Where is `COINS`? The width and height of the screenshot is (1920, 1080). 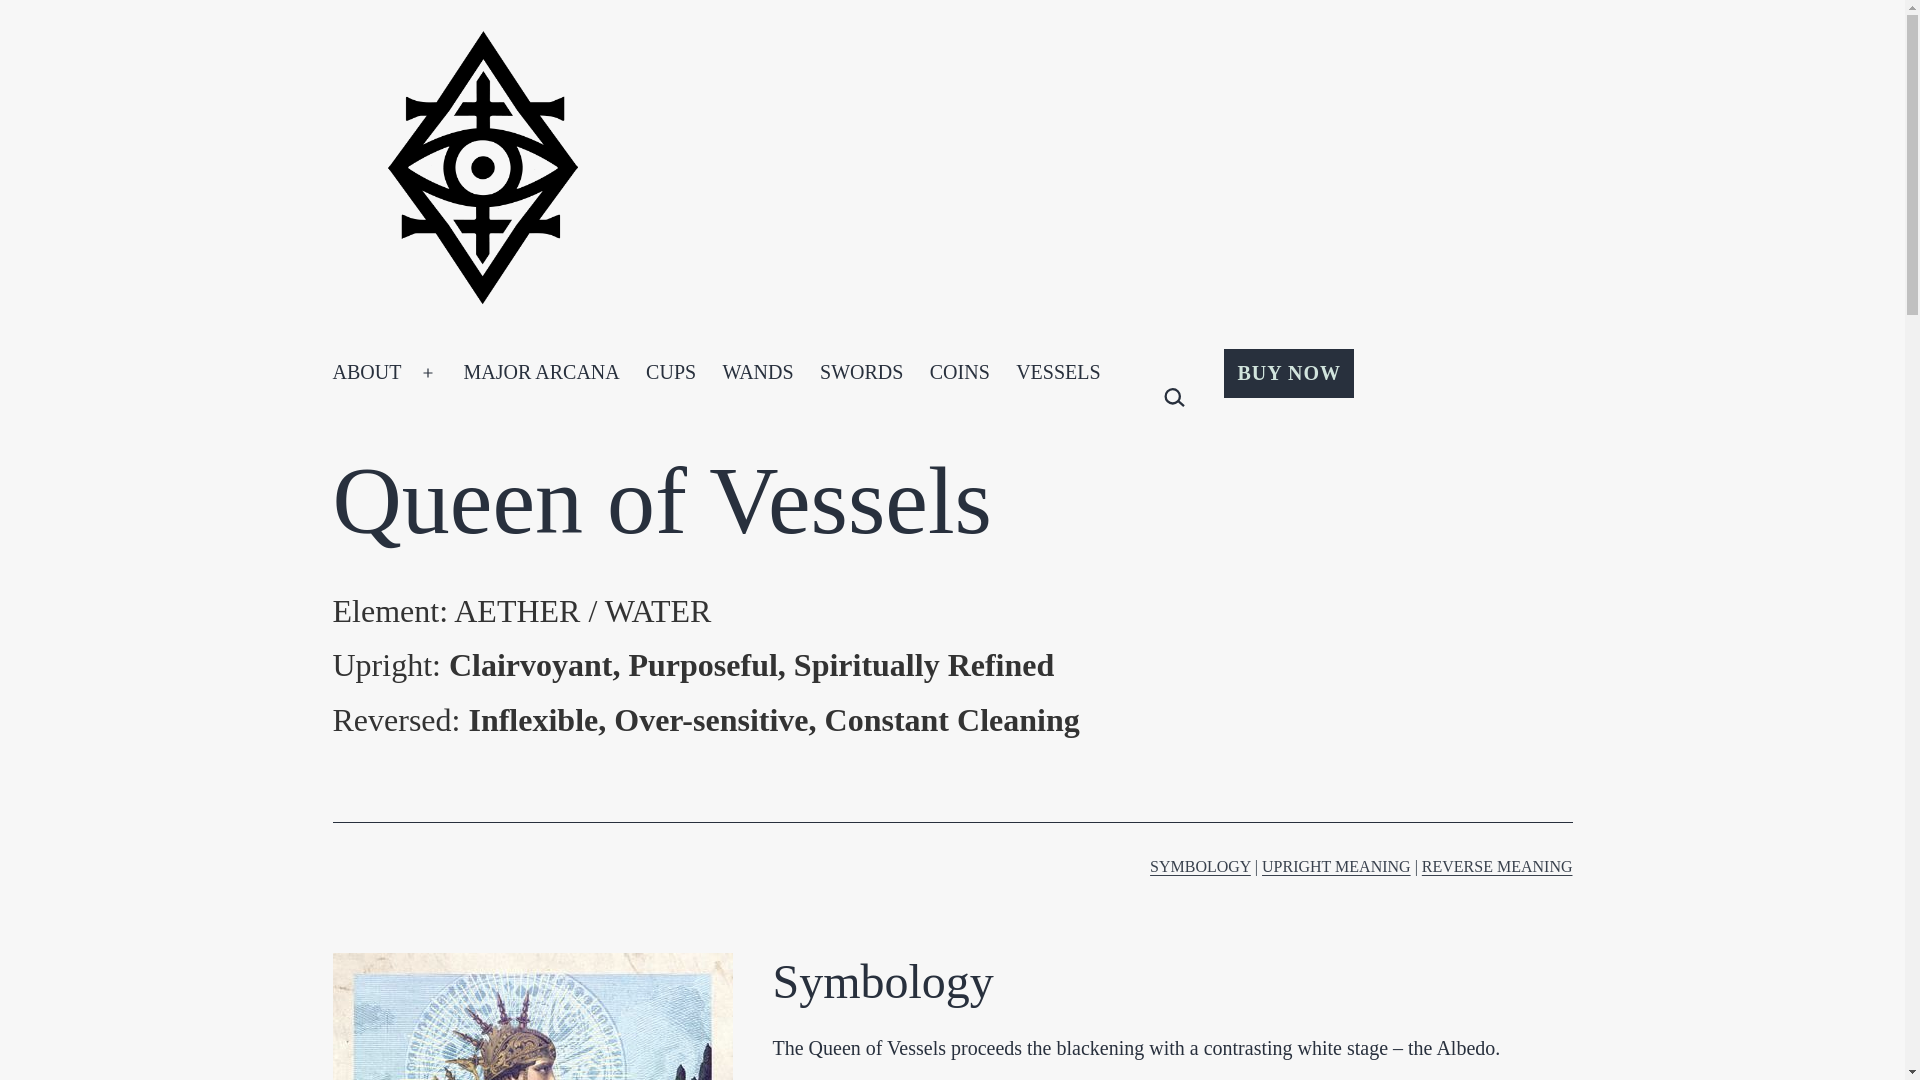
COINS is located at coordinates (960, 372).